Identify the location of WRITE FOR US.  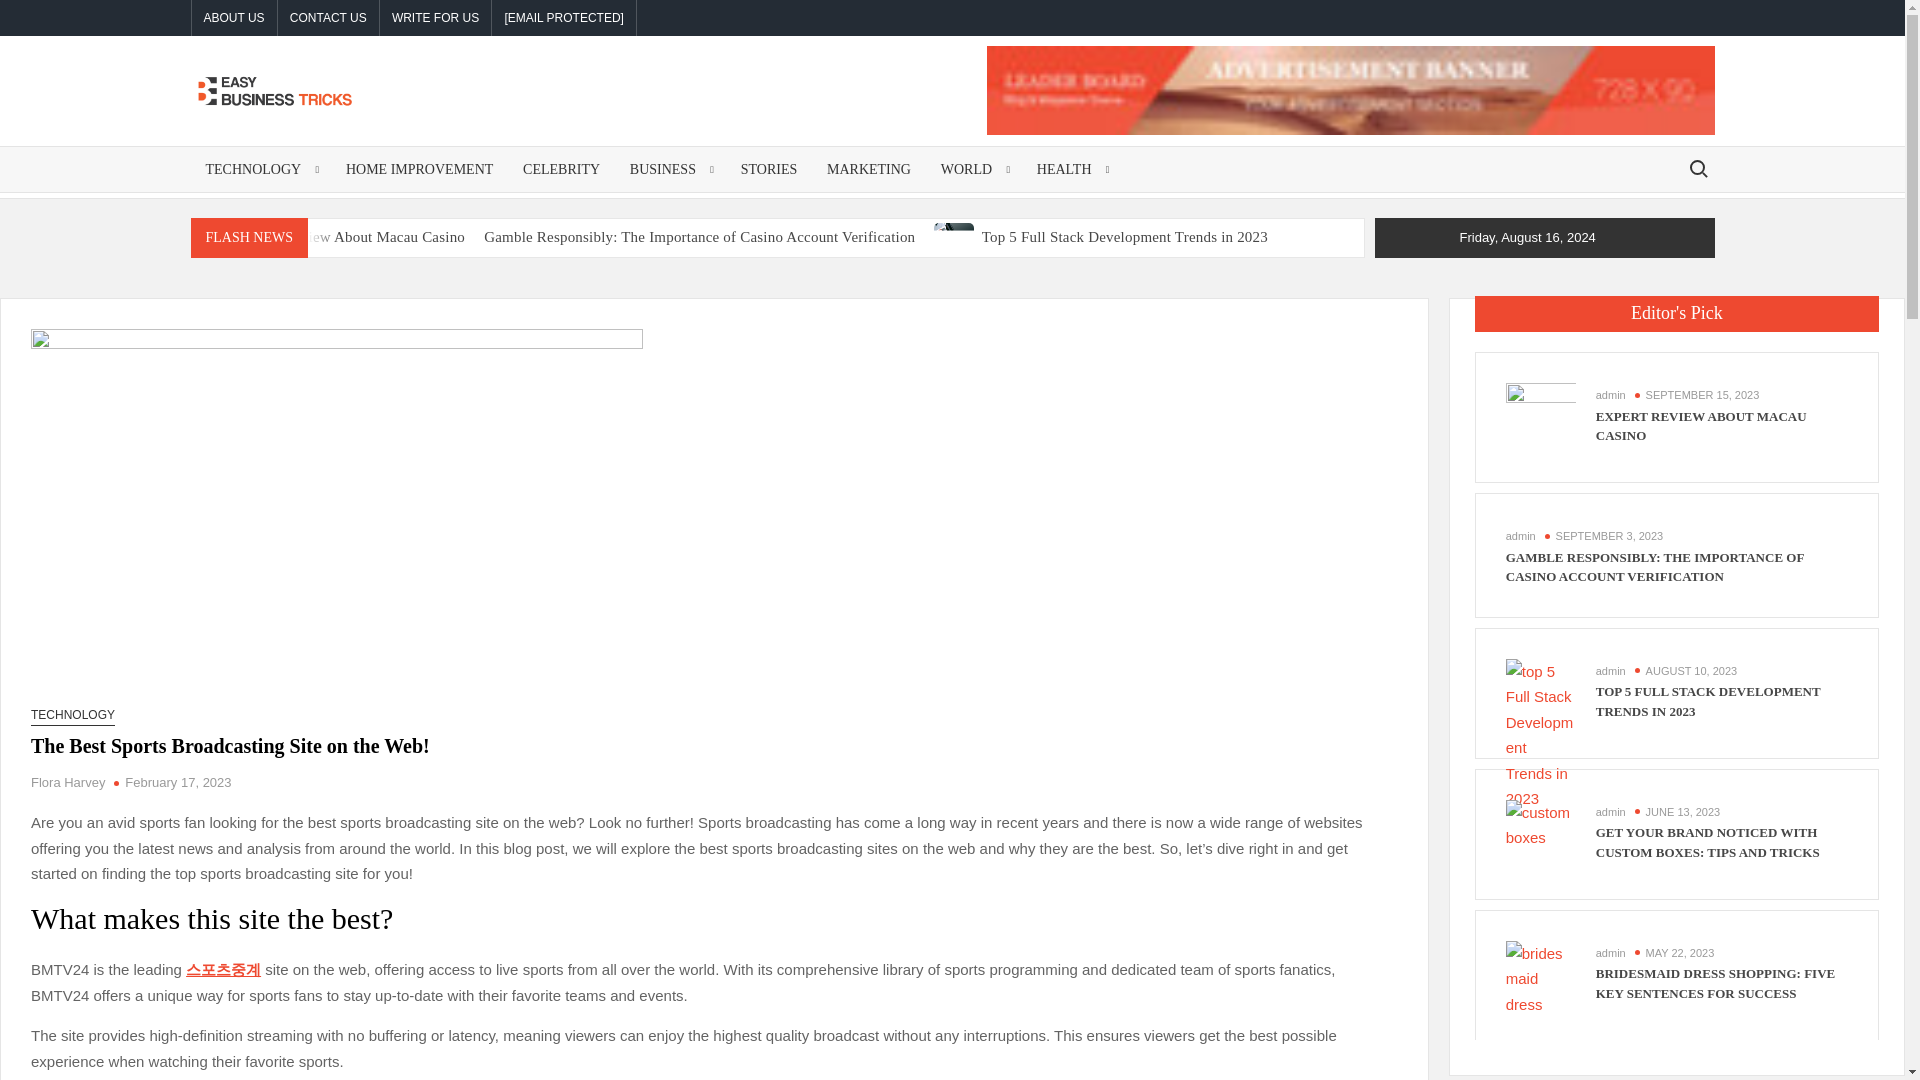
(436, 18).